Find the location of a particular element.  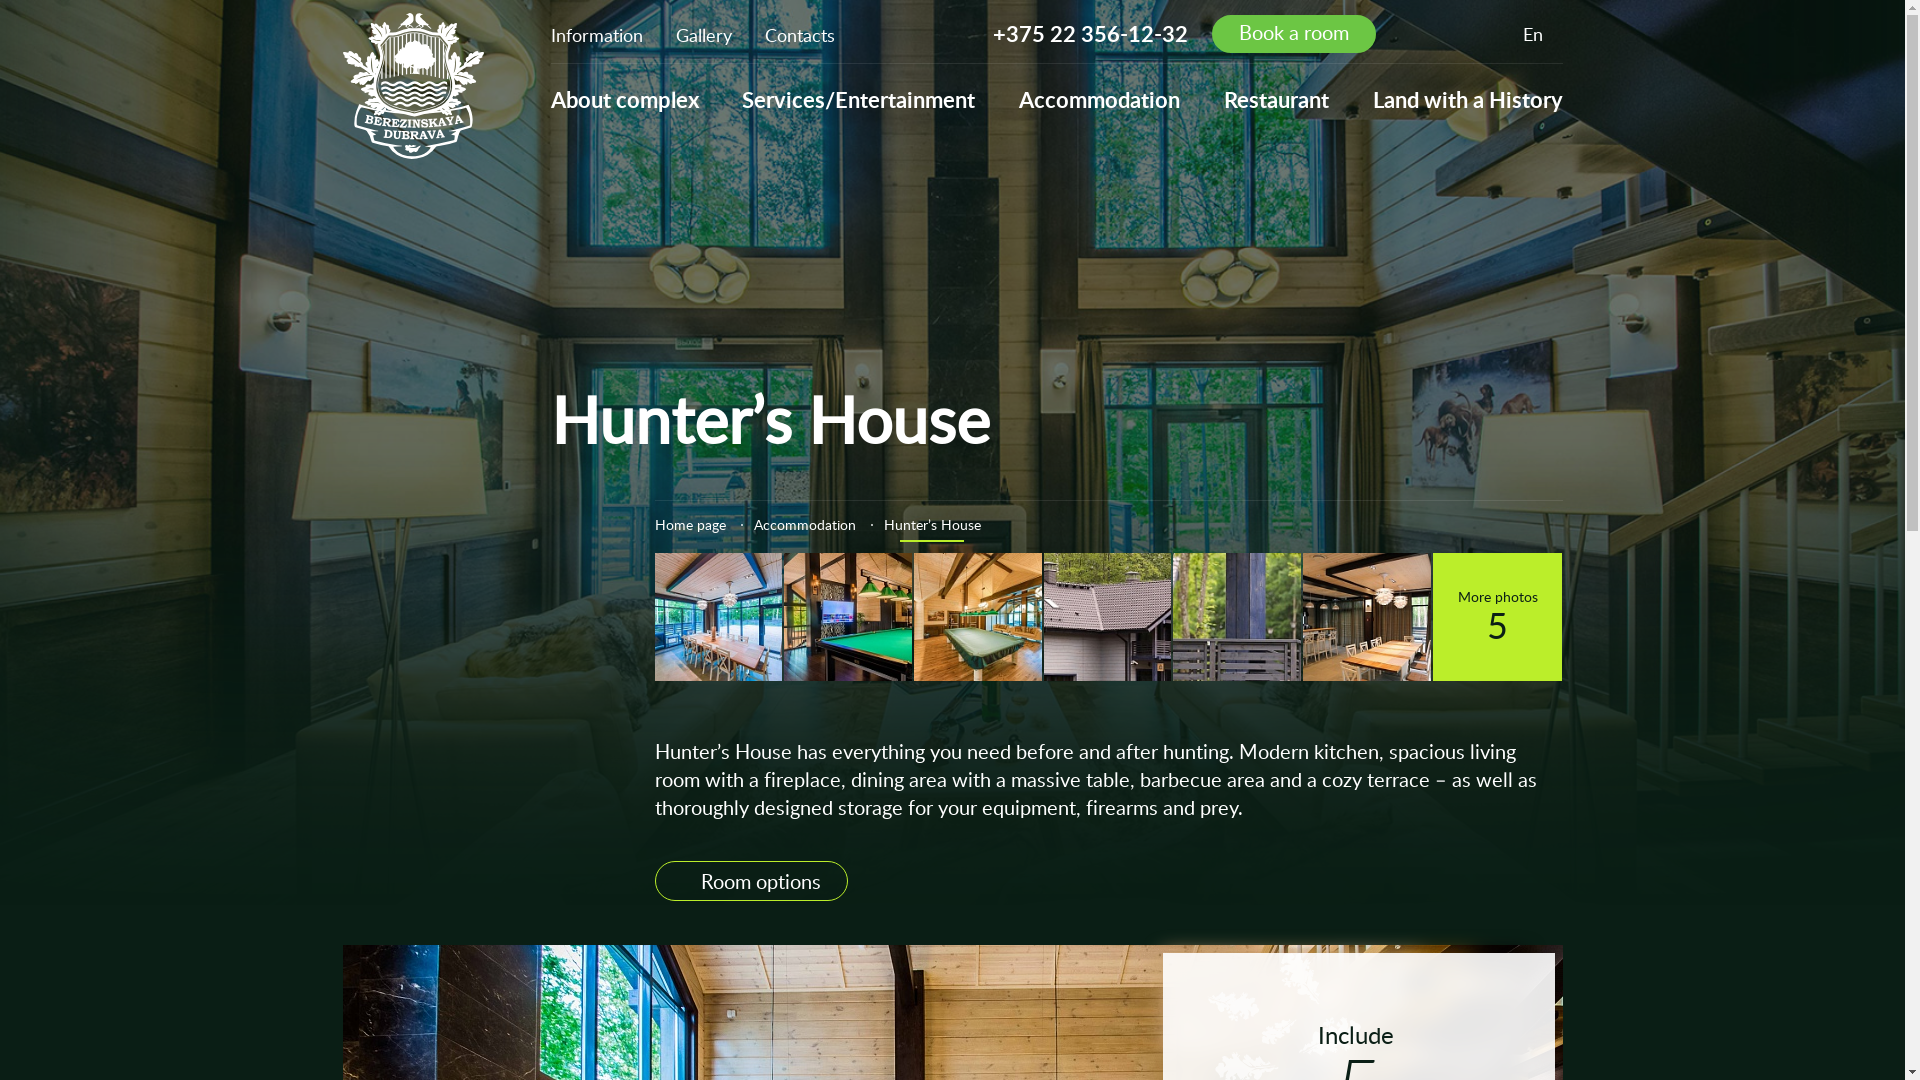

Book a room is located at coordinates (1294, 34).